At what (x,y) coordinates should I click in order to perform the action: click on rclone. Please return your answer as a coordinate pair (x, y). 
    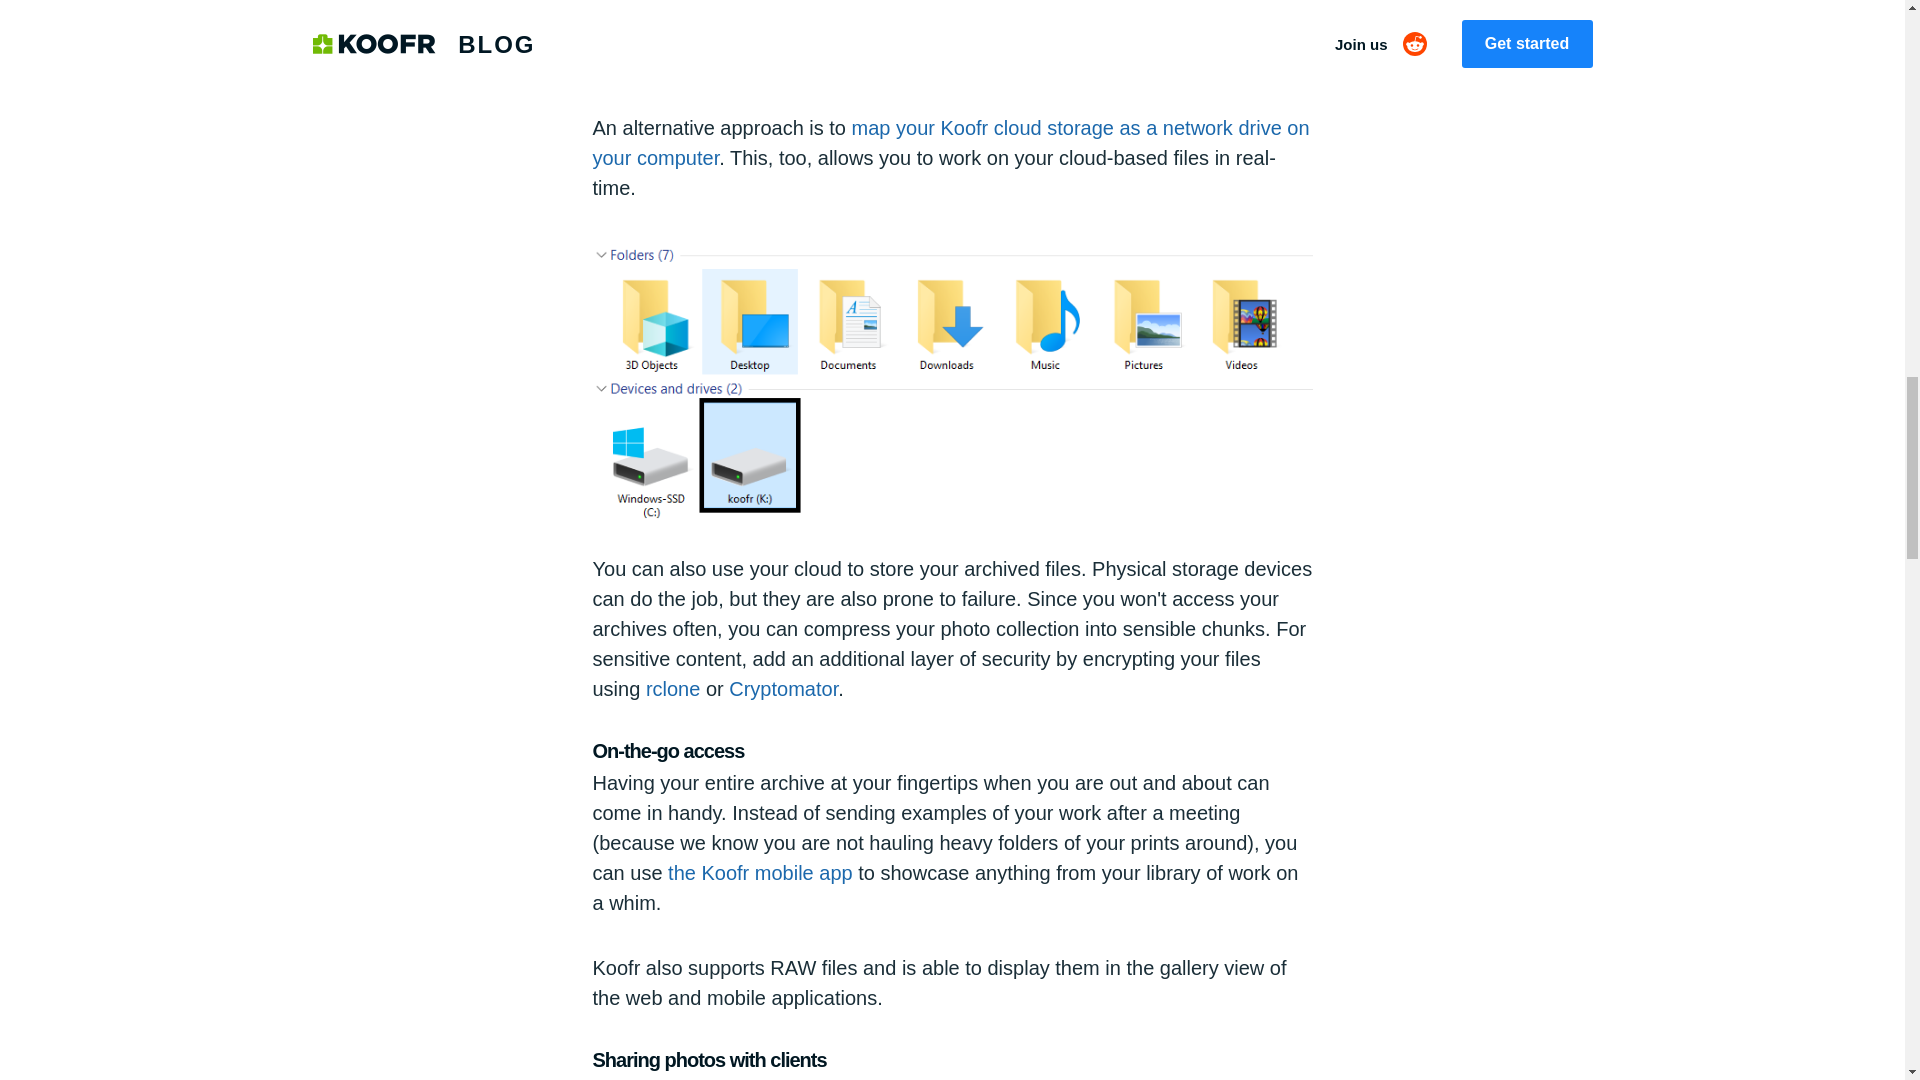
    Looking at the image, I should click on (672, 688).